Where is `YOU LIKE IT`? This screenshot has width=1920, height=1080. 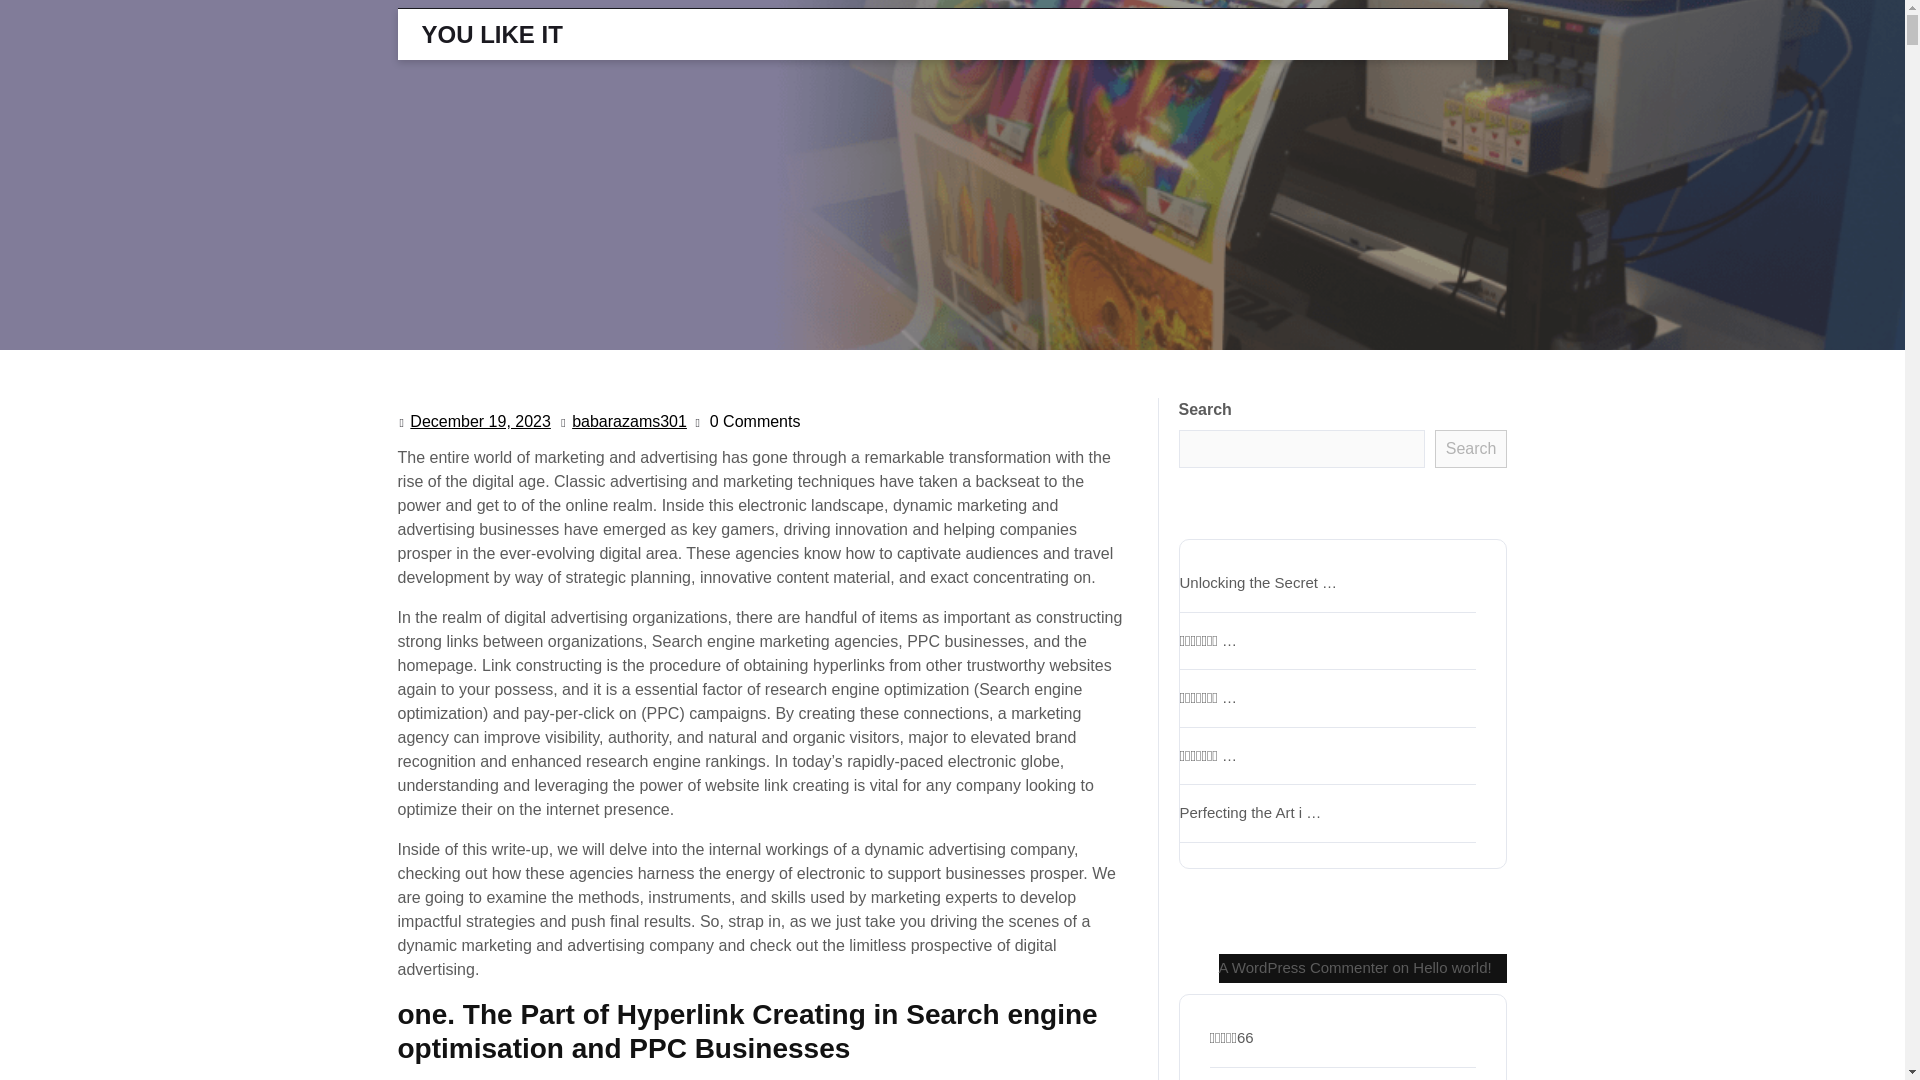 YOU LIKE IT is located at coordinates (630, 422).